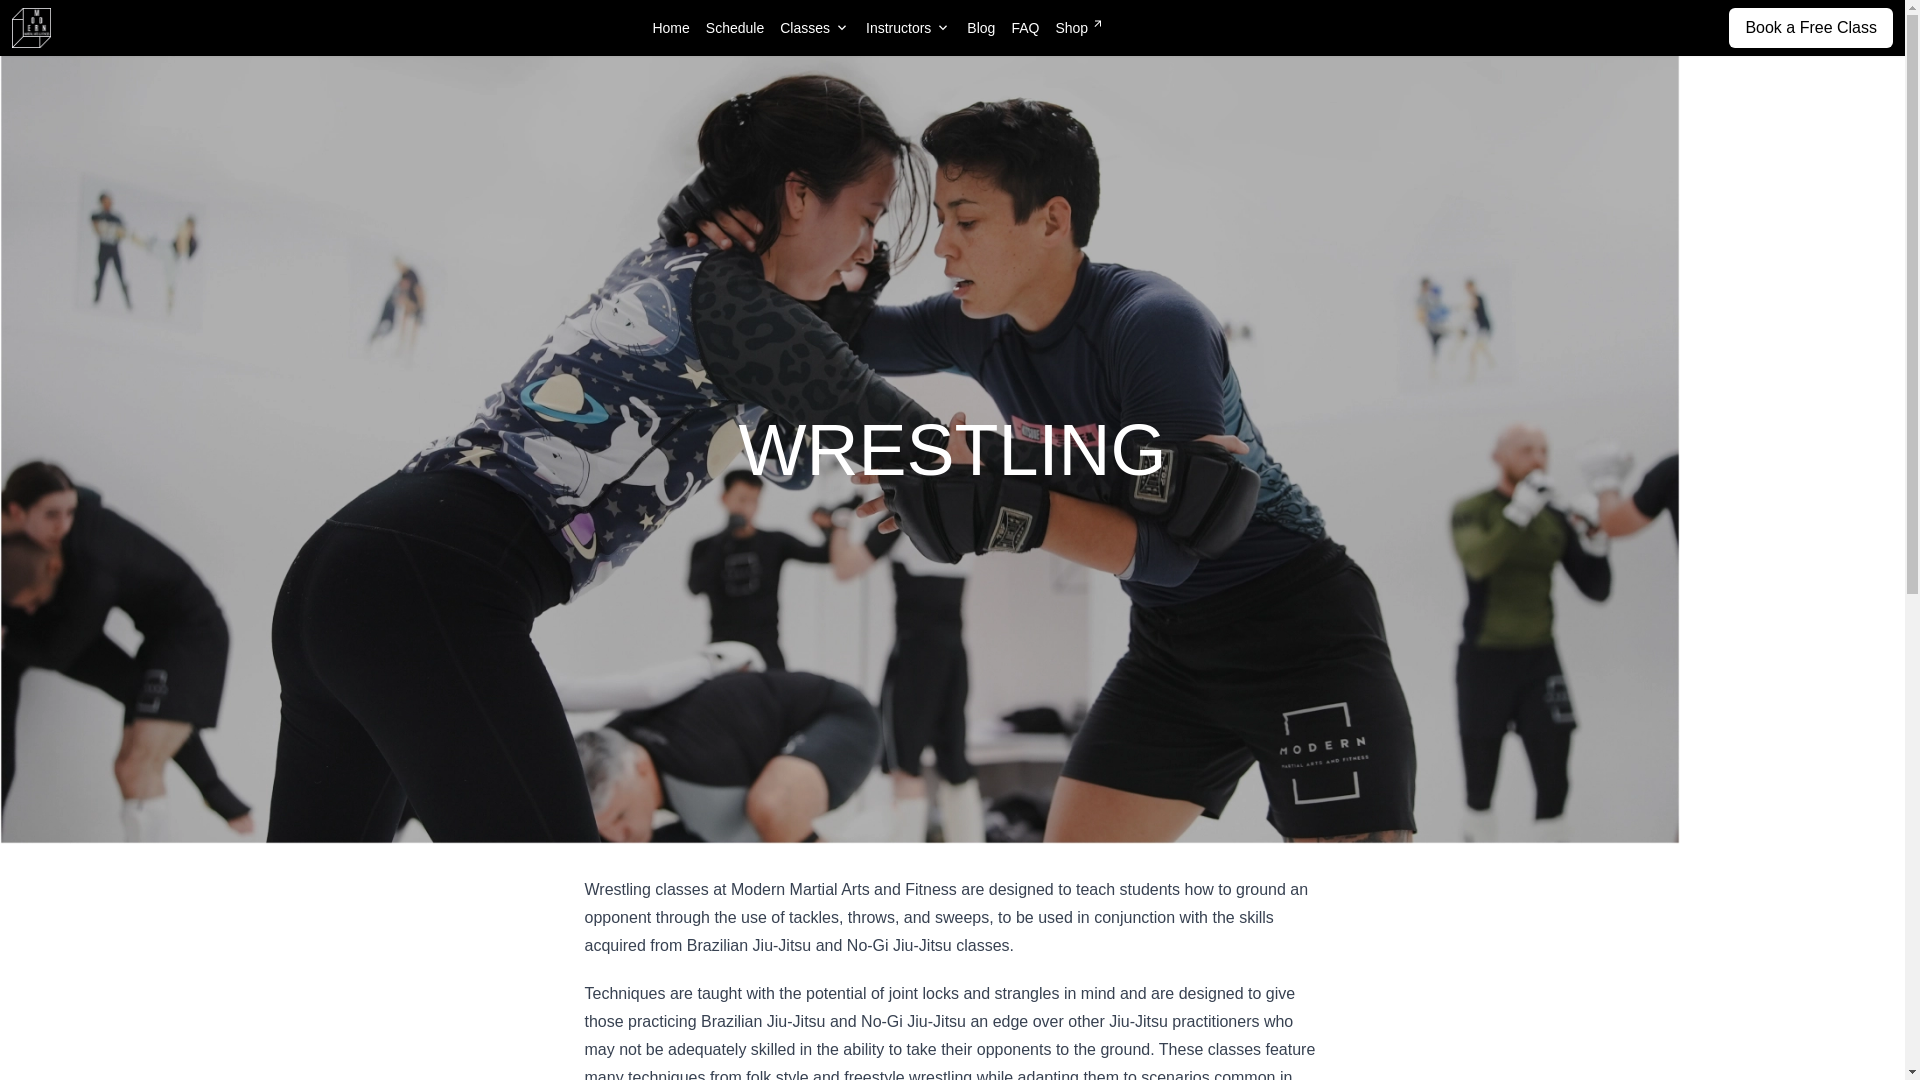  I want to click on Classes, so click(814, 28).